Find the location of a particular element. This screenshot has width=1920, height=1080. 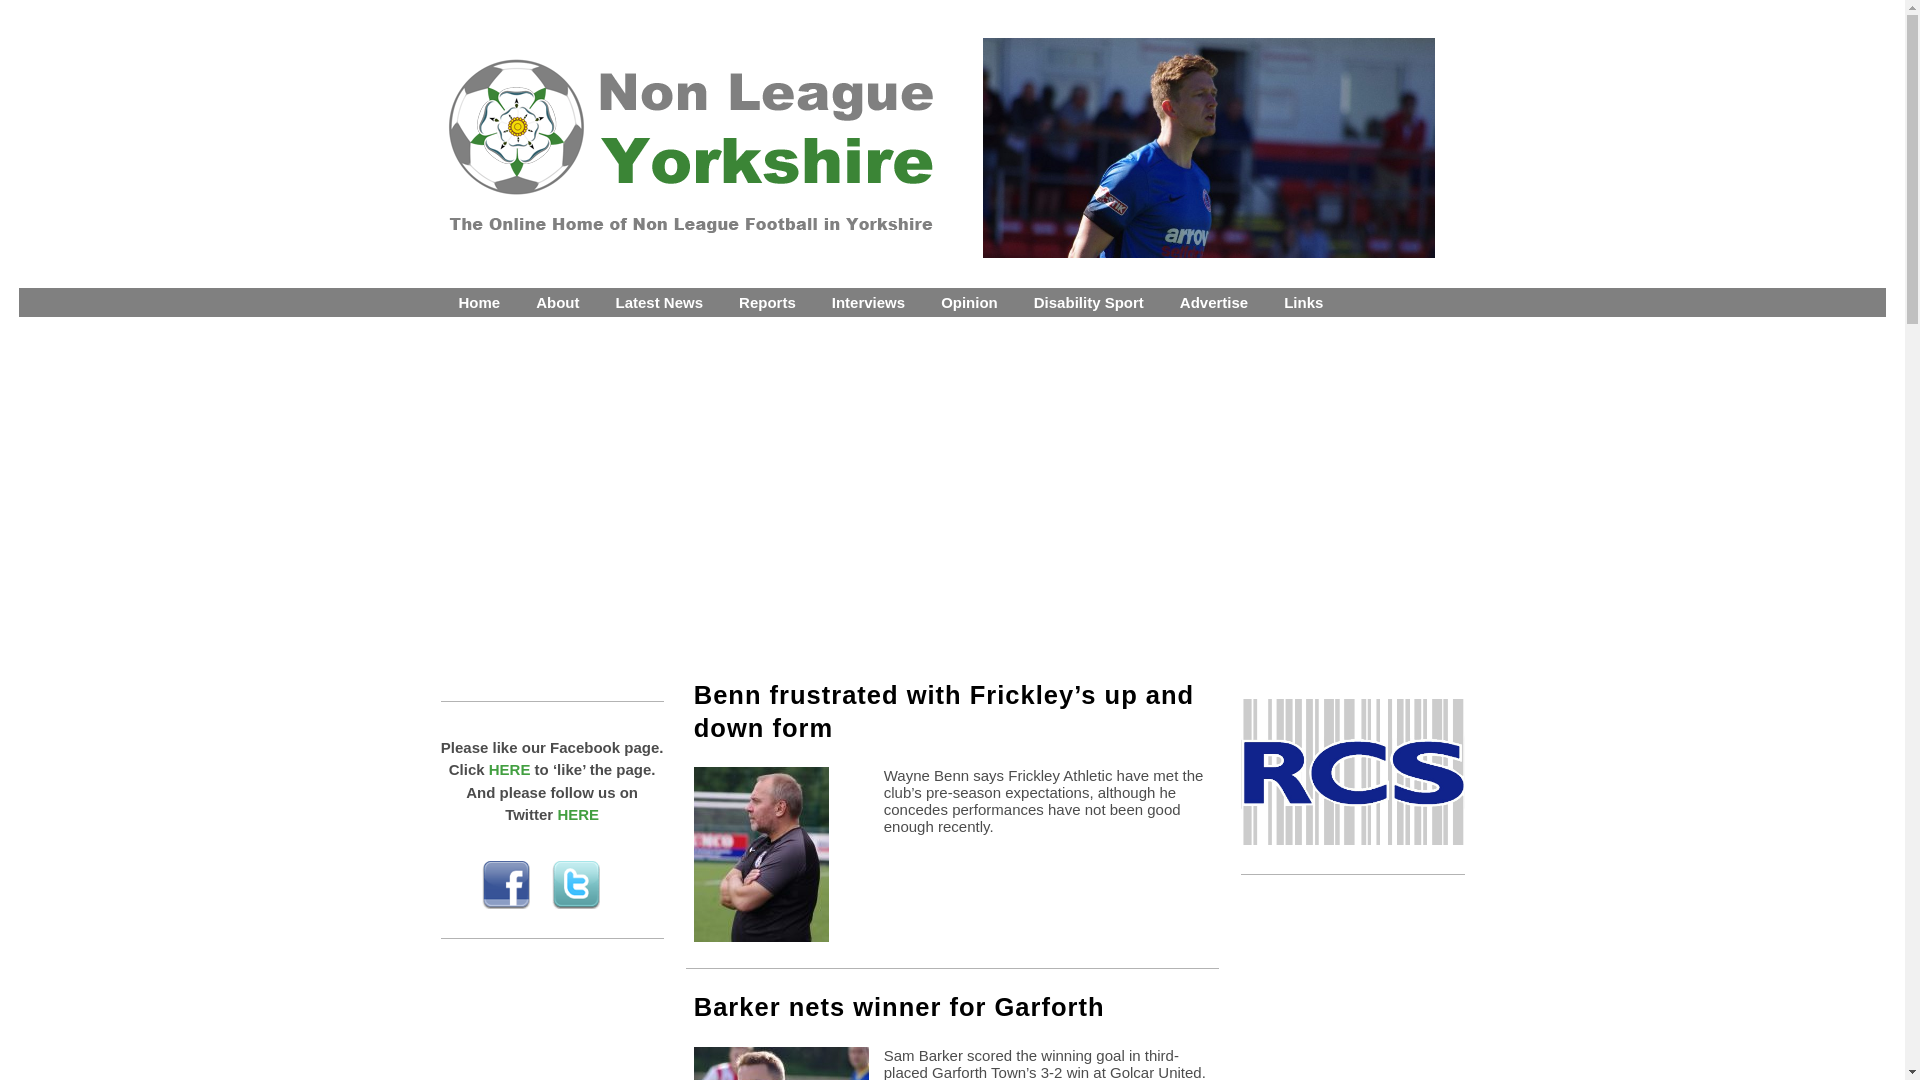

HERE is located at coordinates (510, 769).